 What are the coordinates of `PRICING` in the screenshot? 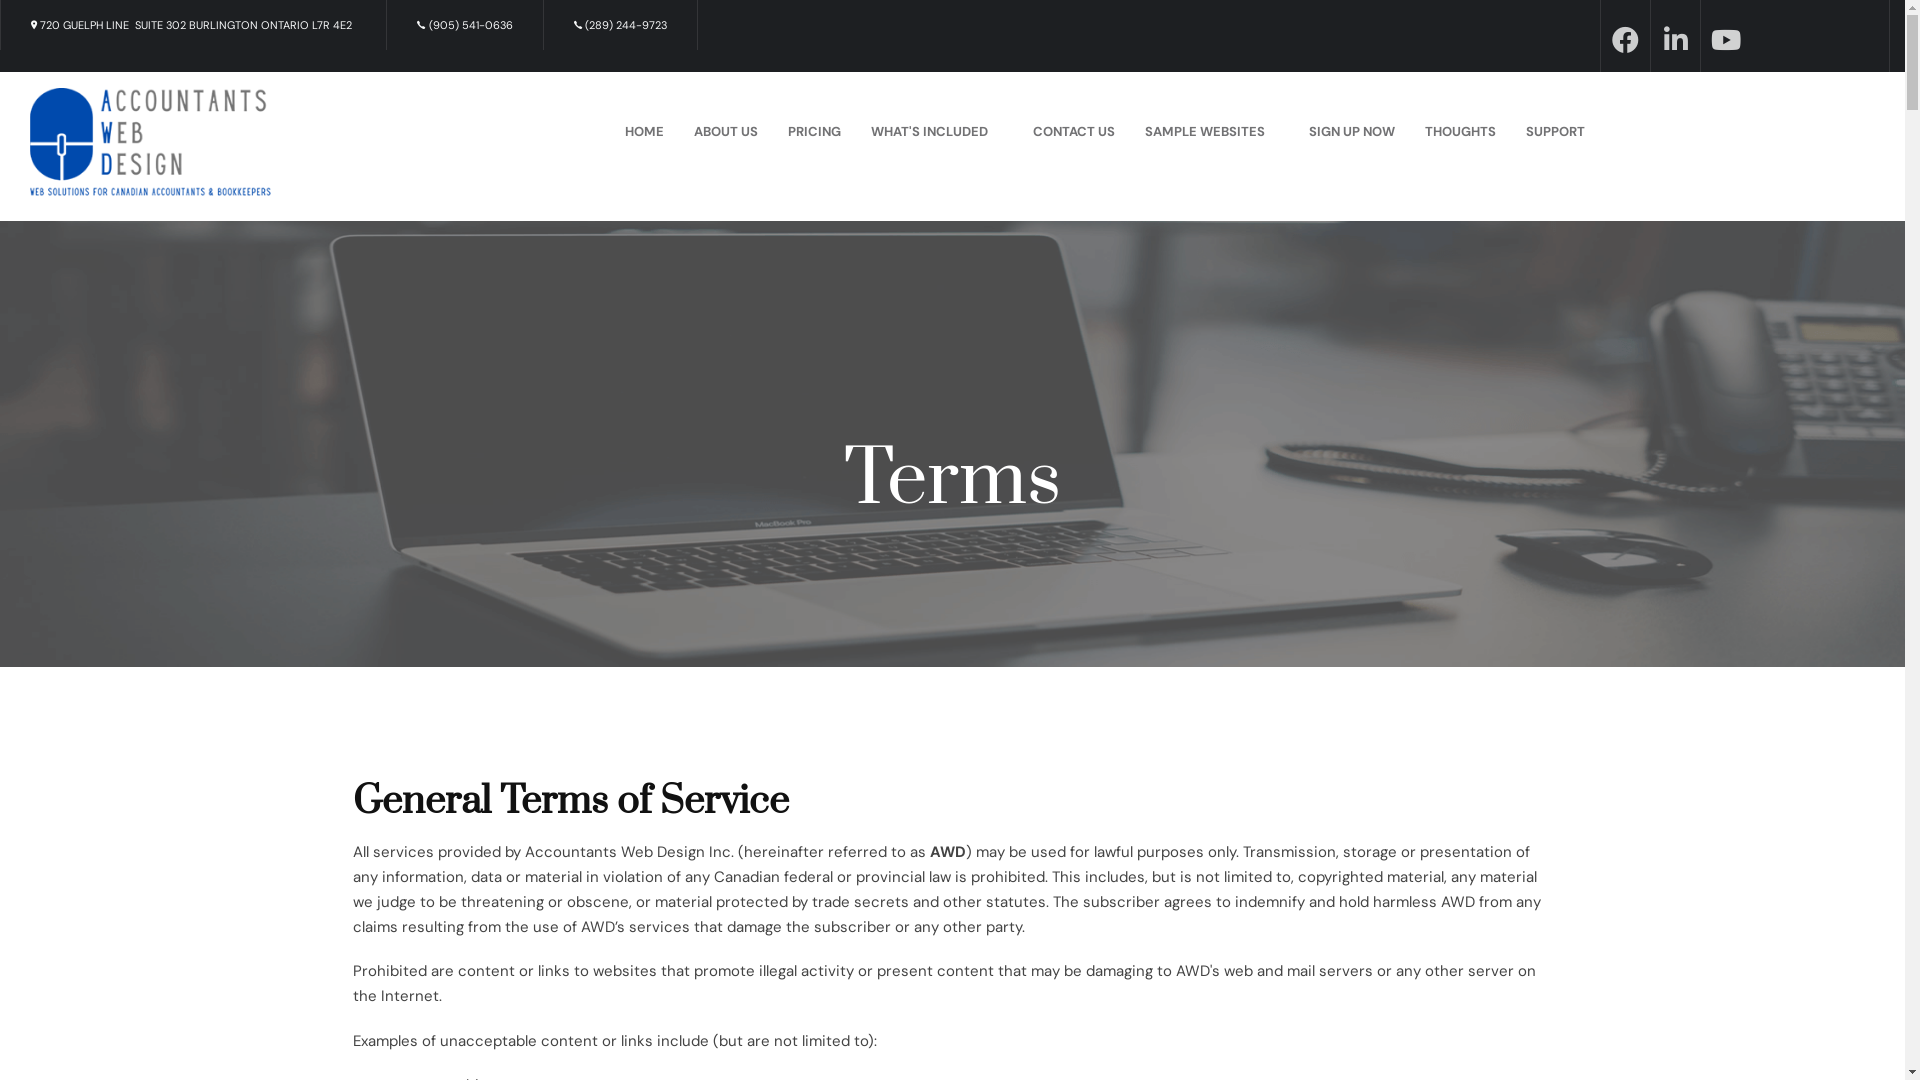 It's located at (814, 132).